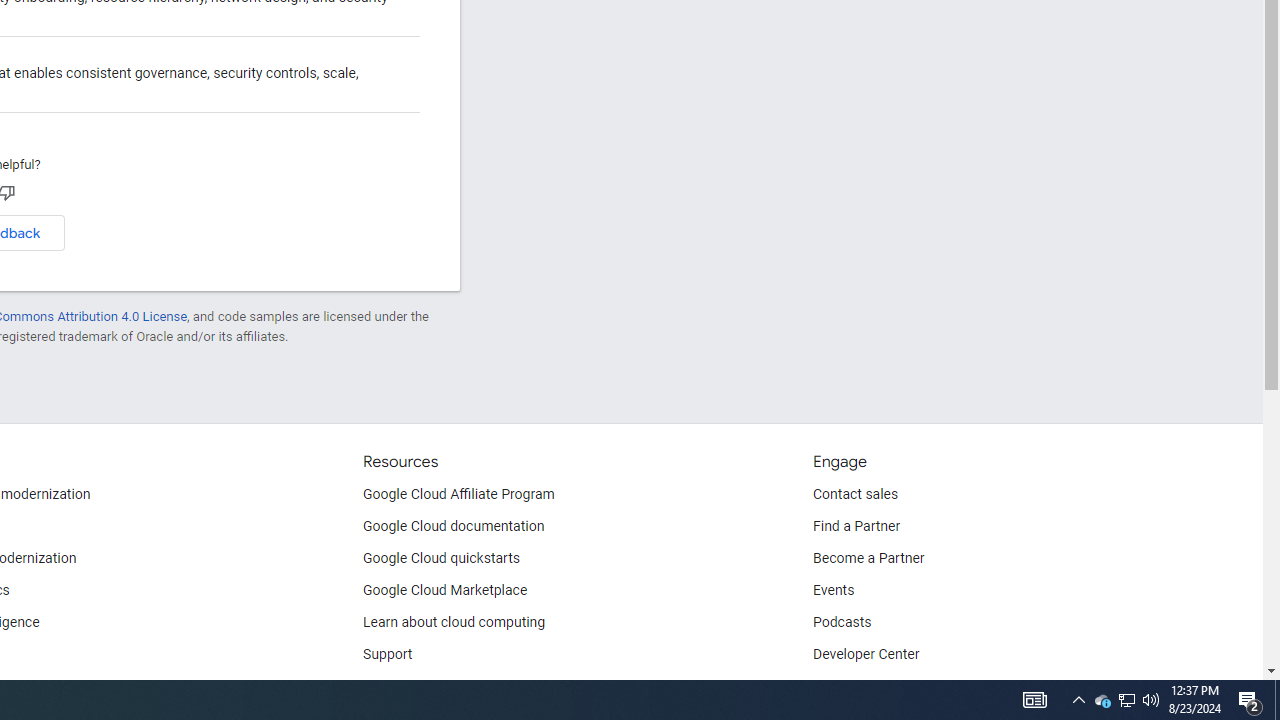  Describe the element at coordinates (855, 494) in the screenshot. I see `Contact sales` at that location.